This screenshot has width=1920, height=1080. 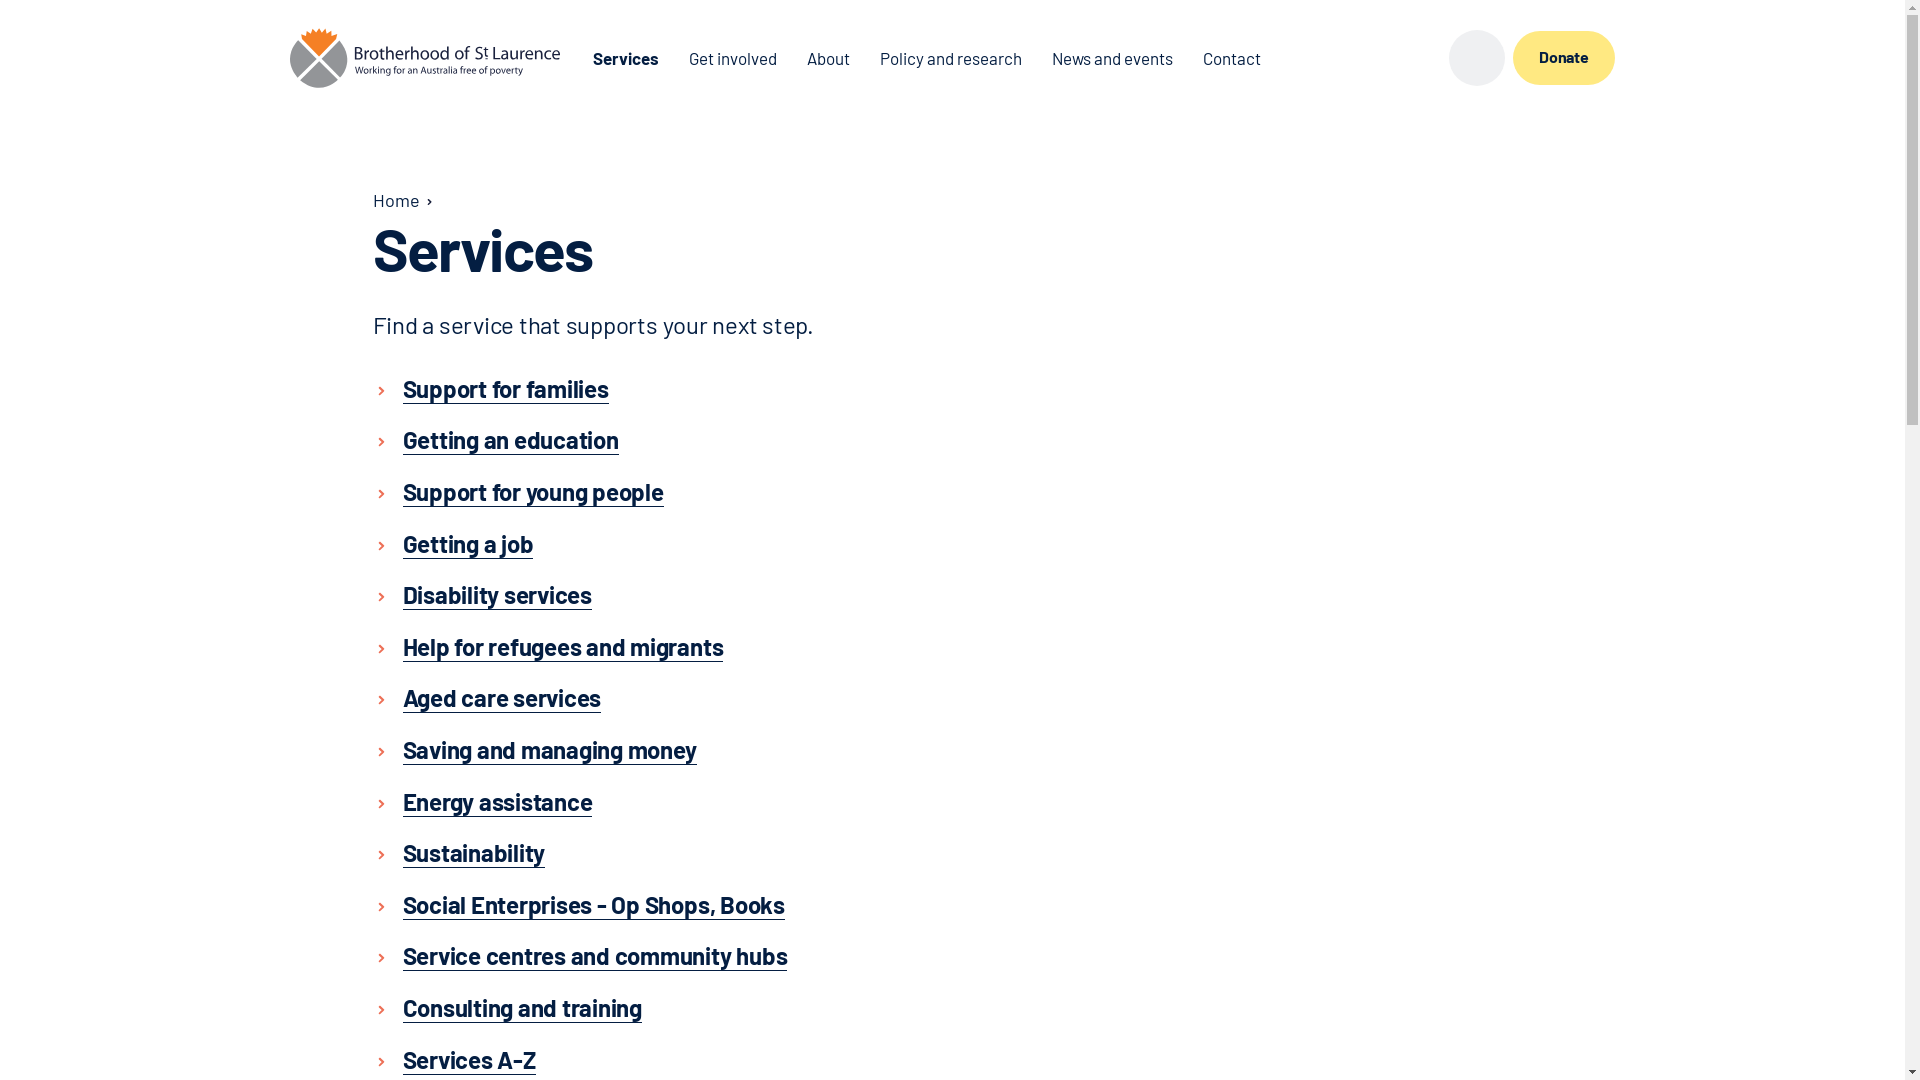 What do you see at coordinates (594, 956) in the screenshot?
I see `Service centres and community hubs` at bounding box center [594, 956].